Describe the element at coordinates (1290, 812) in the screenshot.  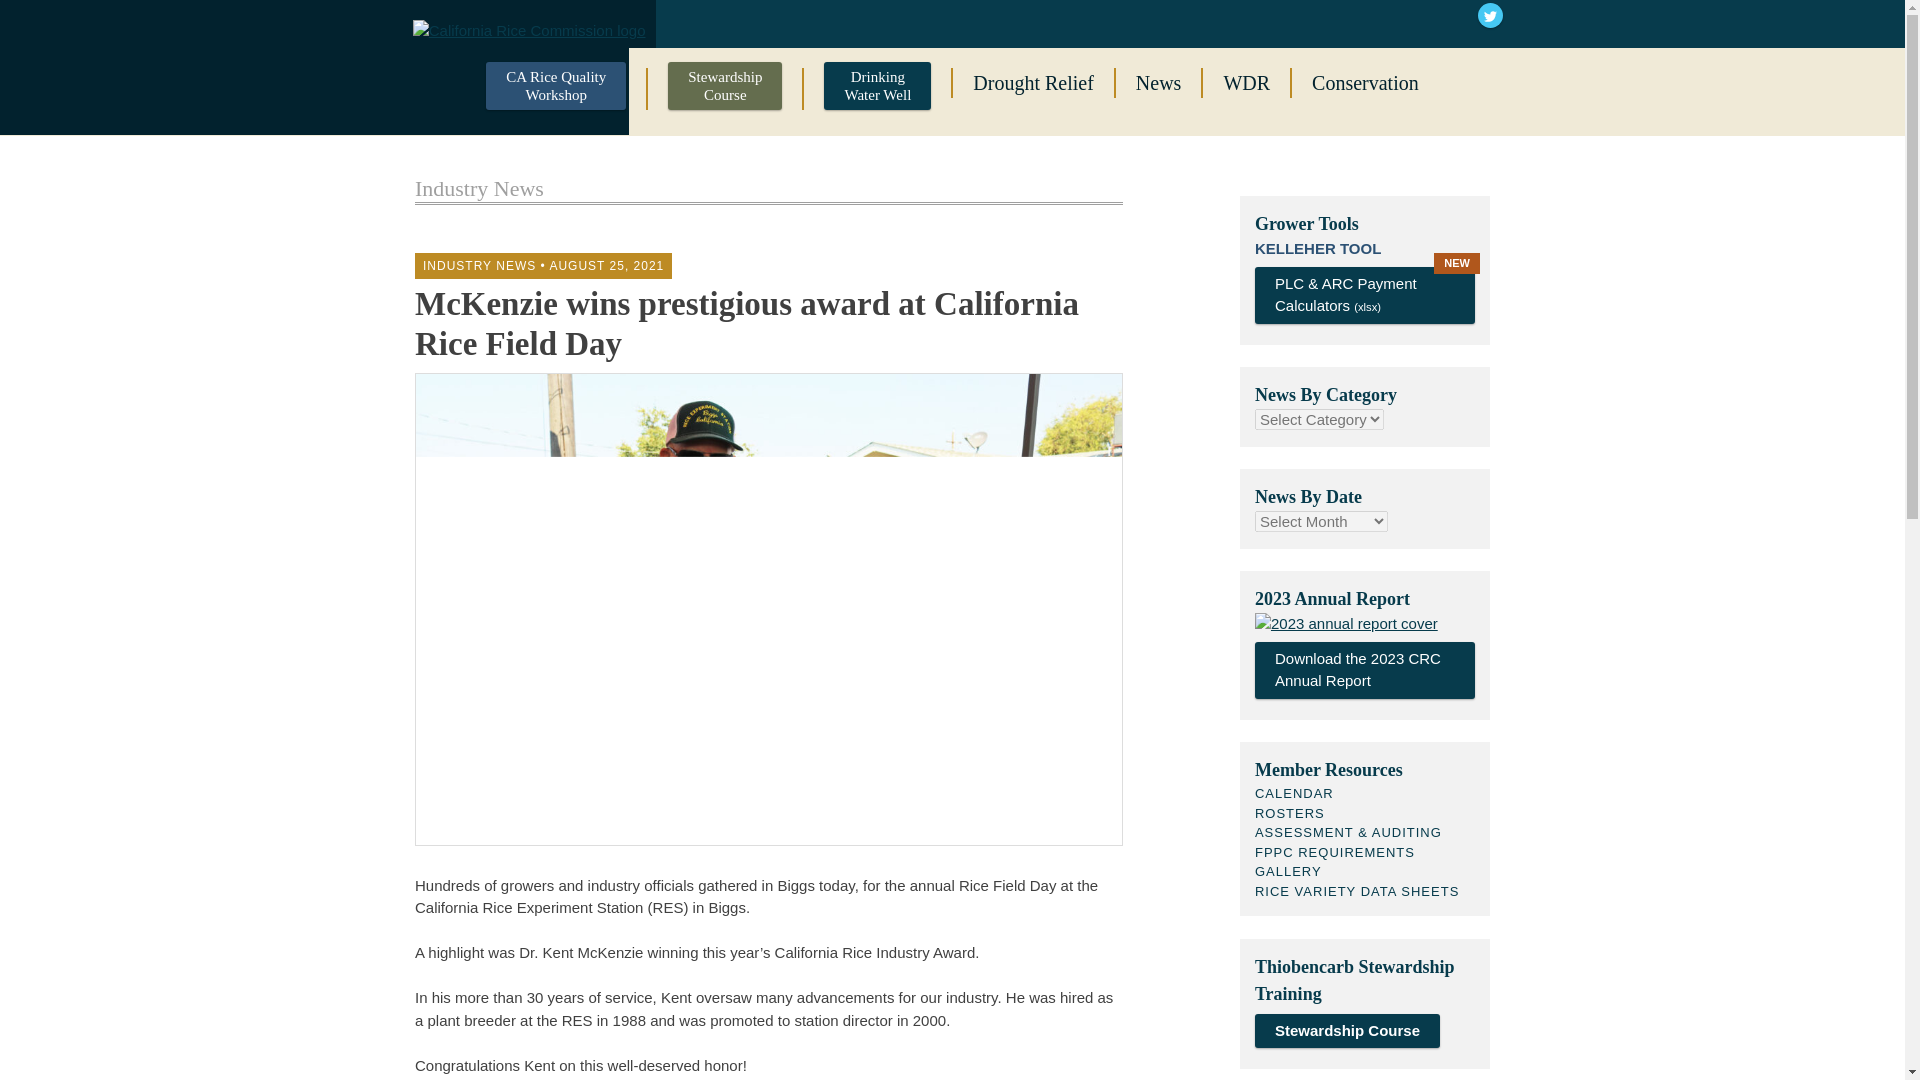
I see `ROSTERS` at that location.